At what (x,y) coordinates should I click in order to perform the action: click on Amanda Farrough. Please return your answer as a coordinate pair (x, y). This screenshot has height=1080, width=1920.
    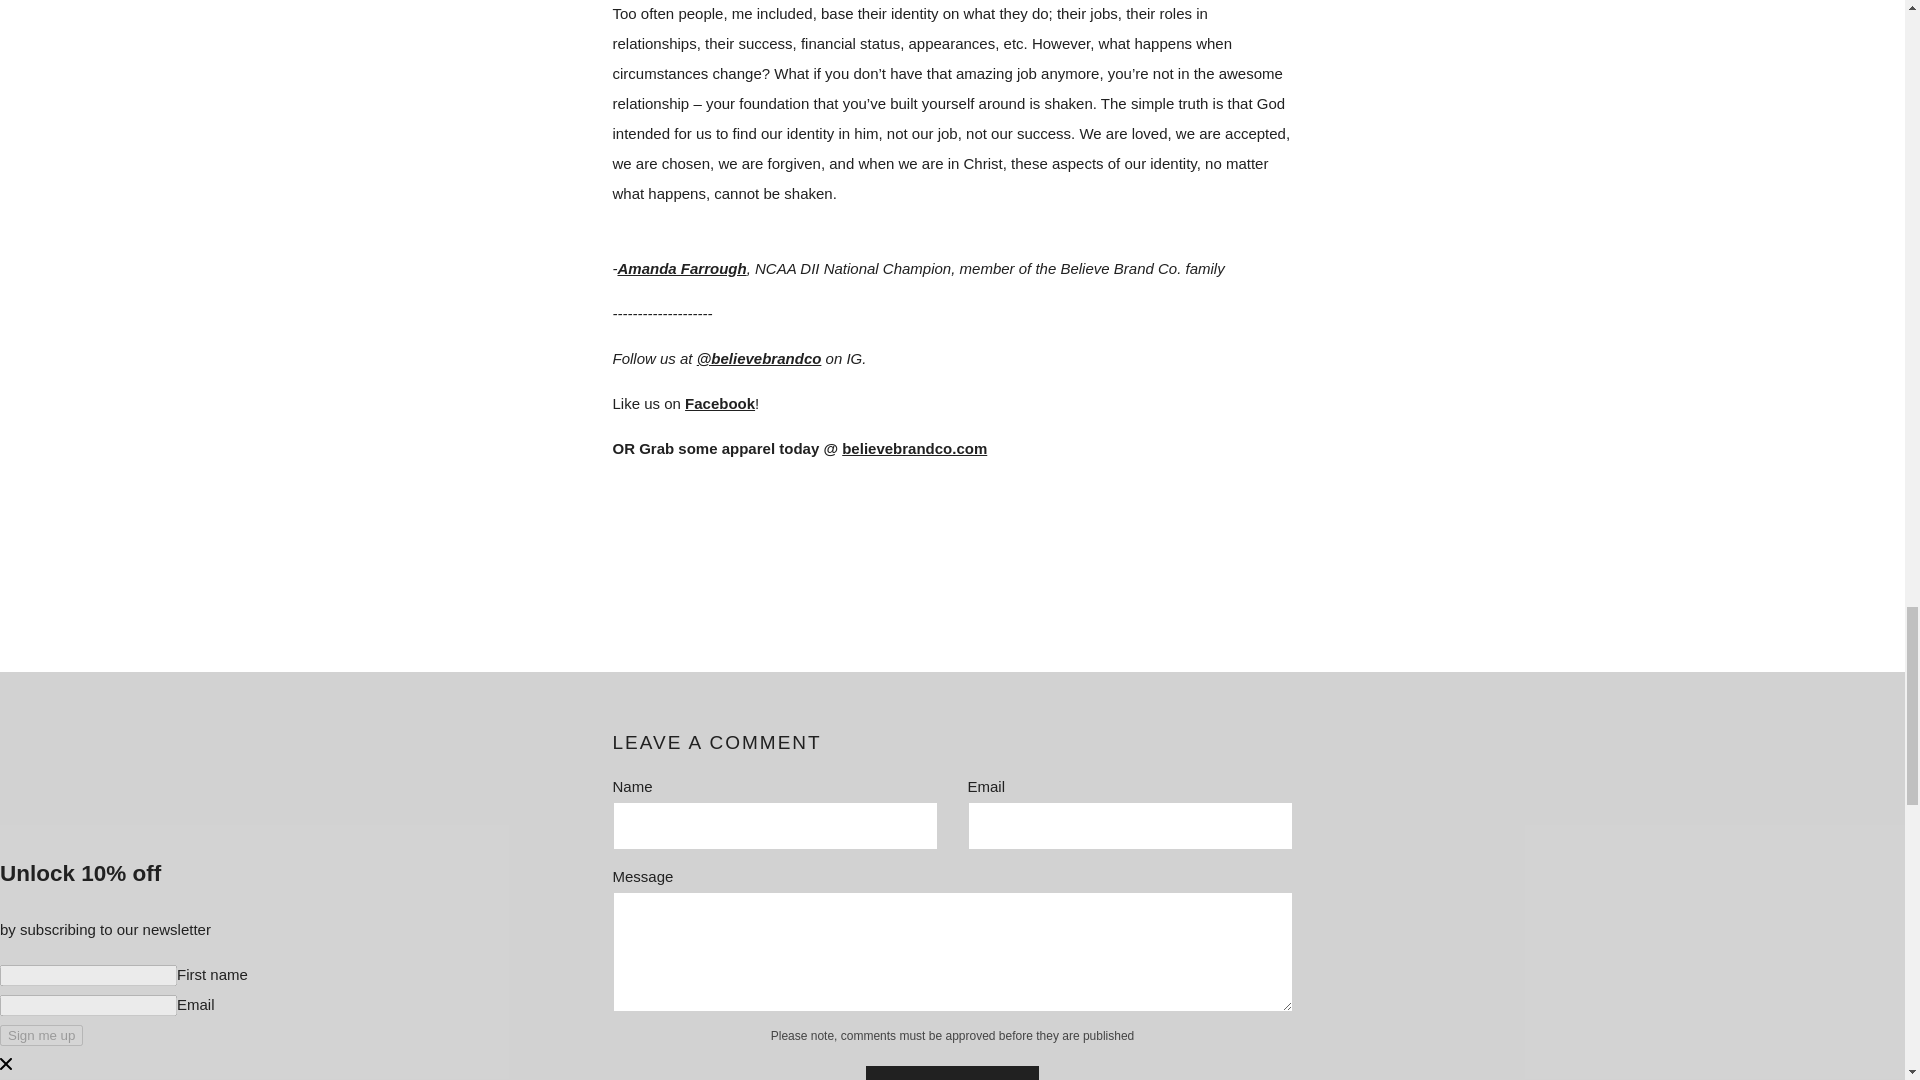
    Looking at the image, I should click on (682, 268).